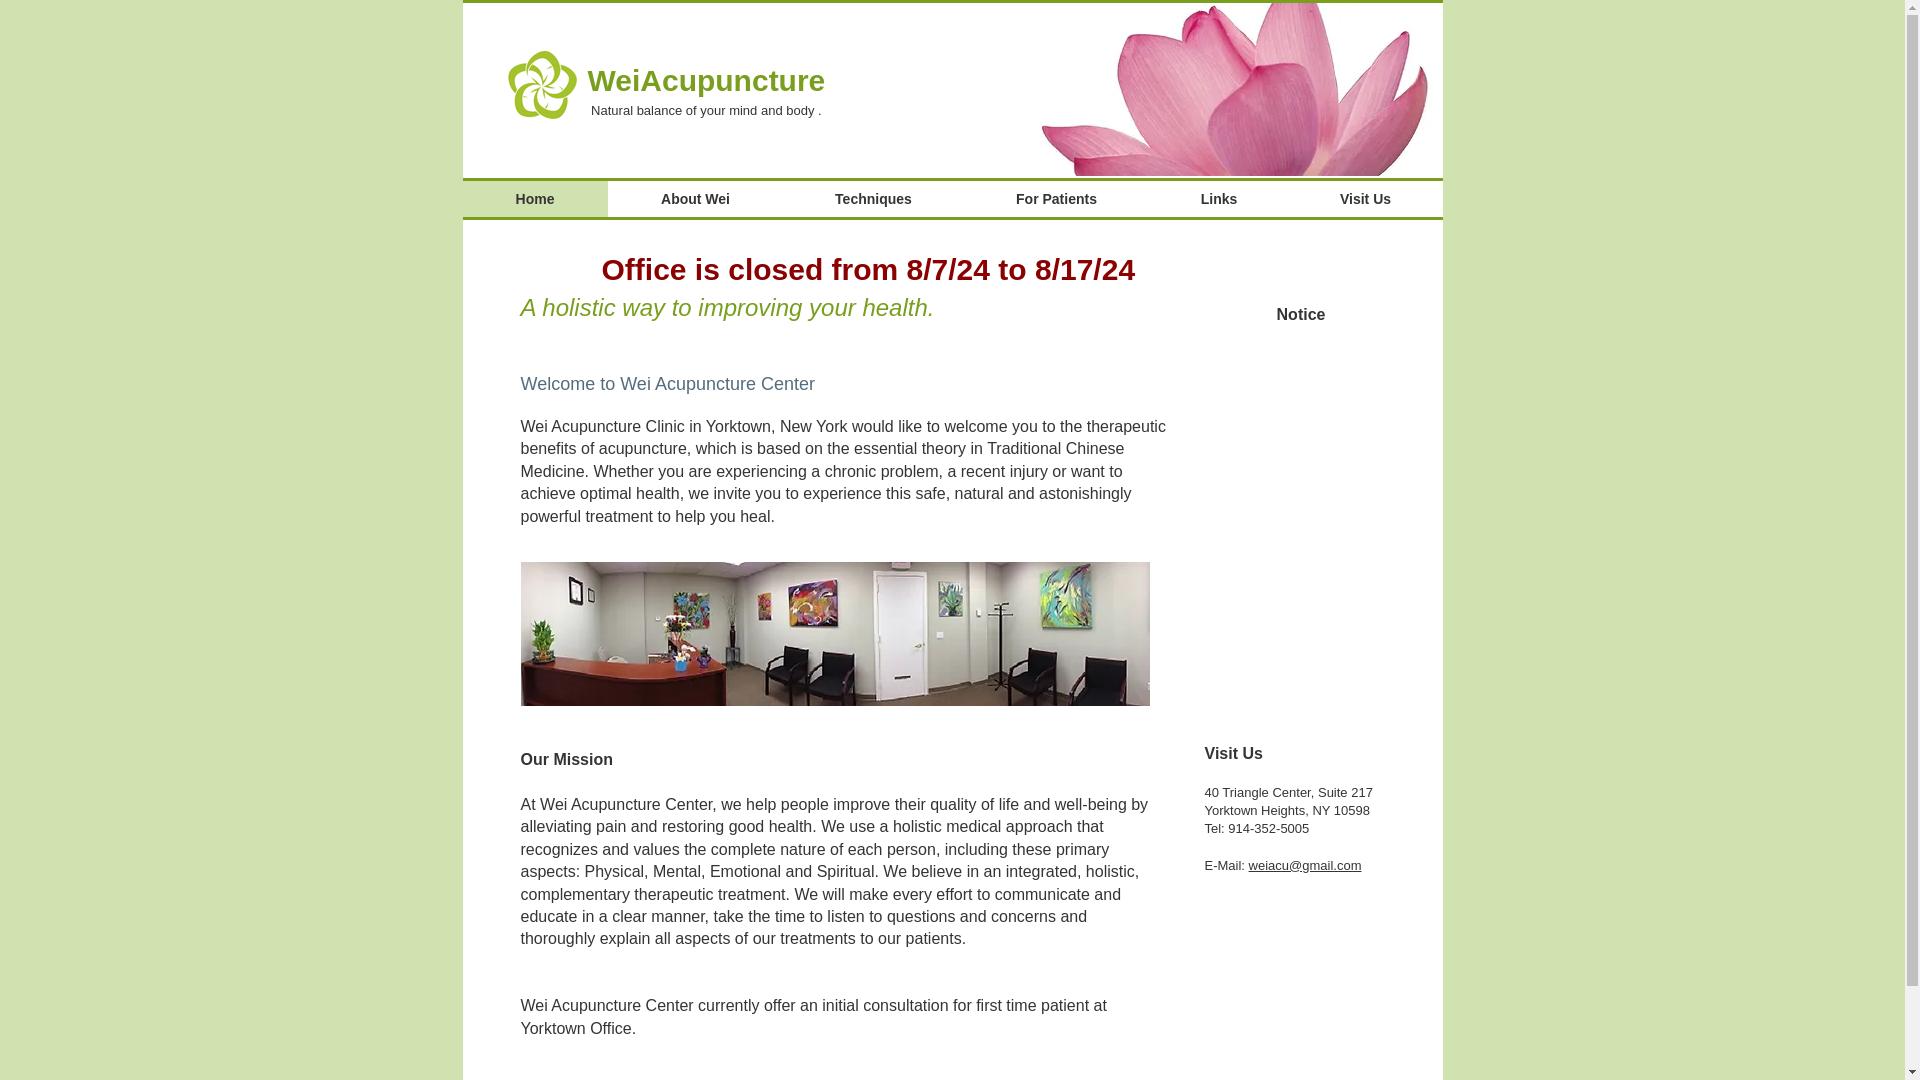 The width and height of the screenshot is (1920, 1080). What do you see at coordinates (873, 199) in the screenshot?
I see `Techniques` at bounding box center [873, 199].